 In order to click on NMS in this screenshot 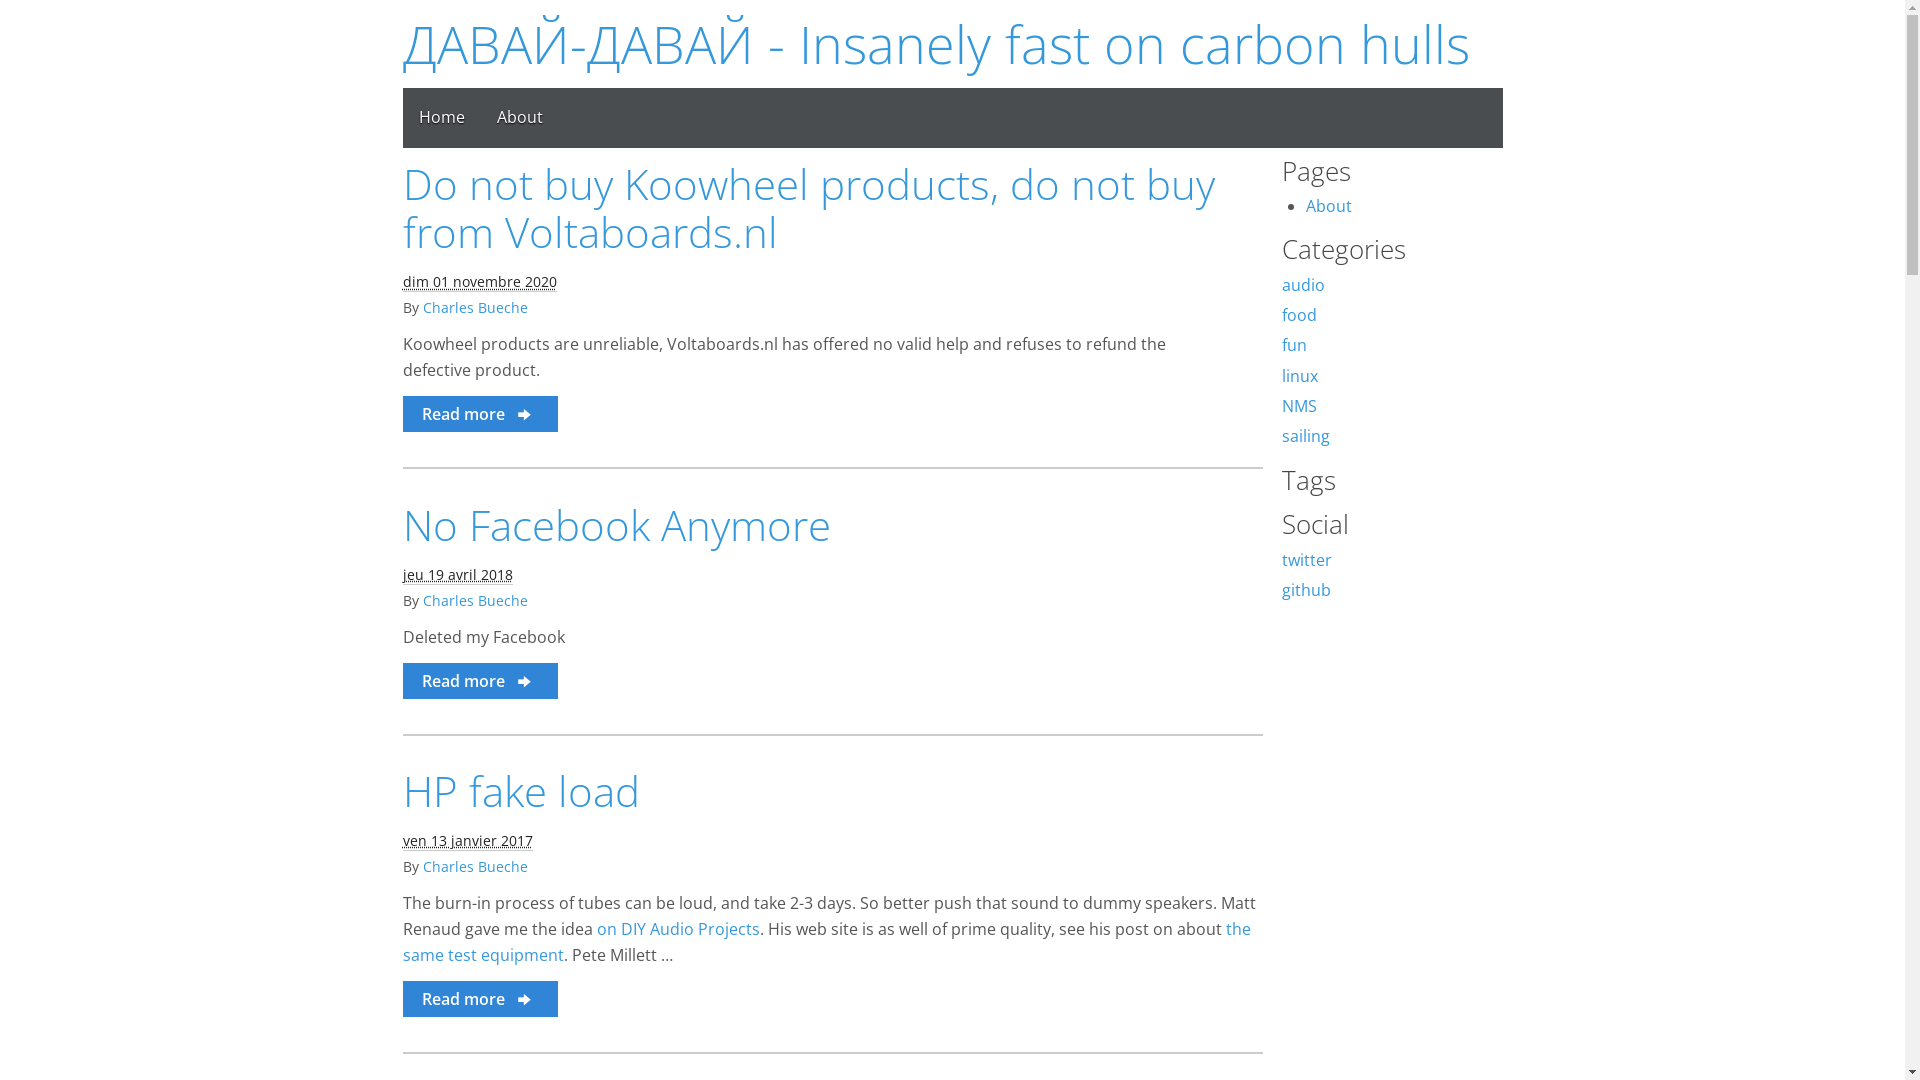, I will do `click(1300, 406)`.